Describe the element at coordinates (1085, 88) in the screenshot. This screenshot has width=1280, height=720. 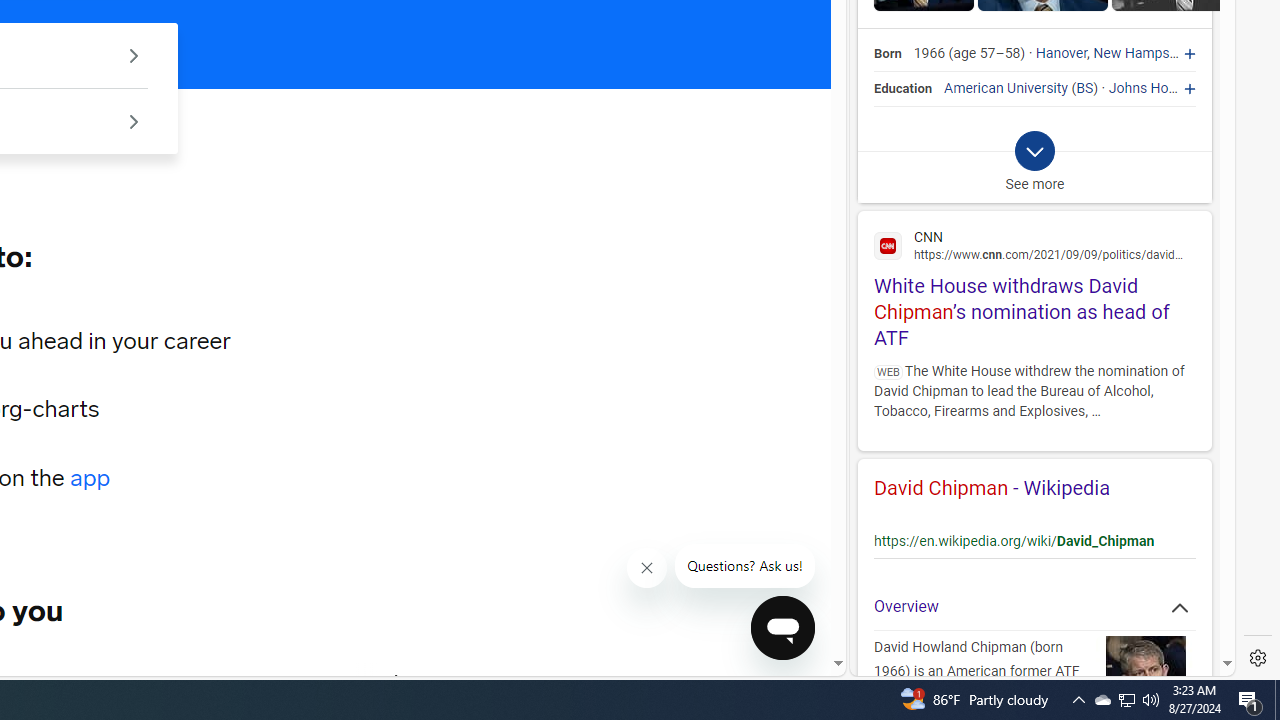
I see `BS` at that location.